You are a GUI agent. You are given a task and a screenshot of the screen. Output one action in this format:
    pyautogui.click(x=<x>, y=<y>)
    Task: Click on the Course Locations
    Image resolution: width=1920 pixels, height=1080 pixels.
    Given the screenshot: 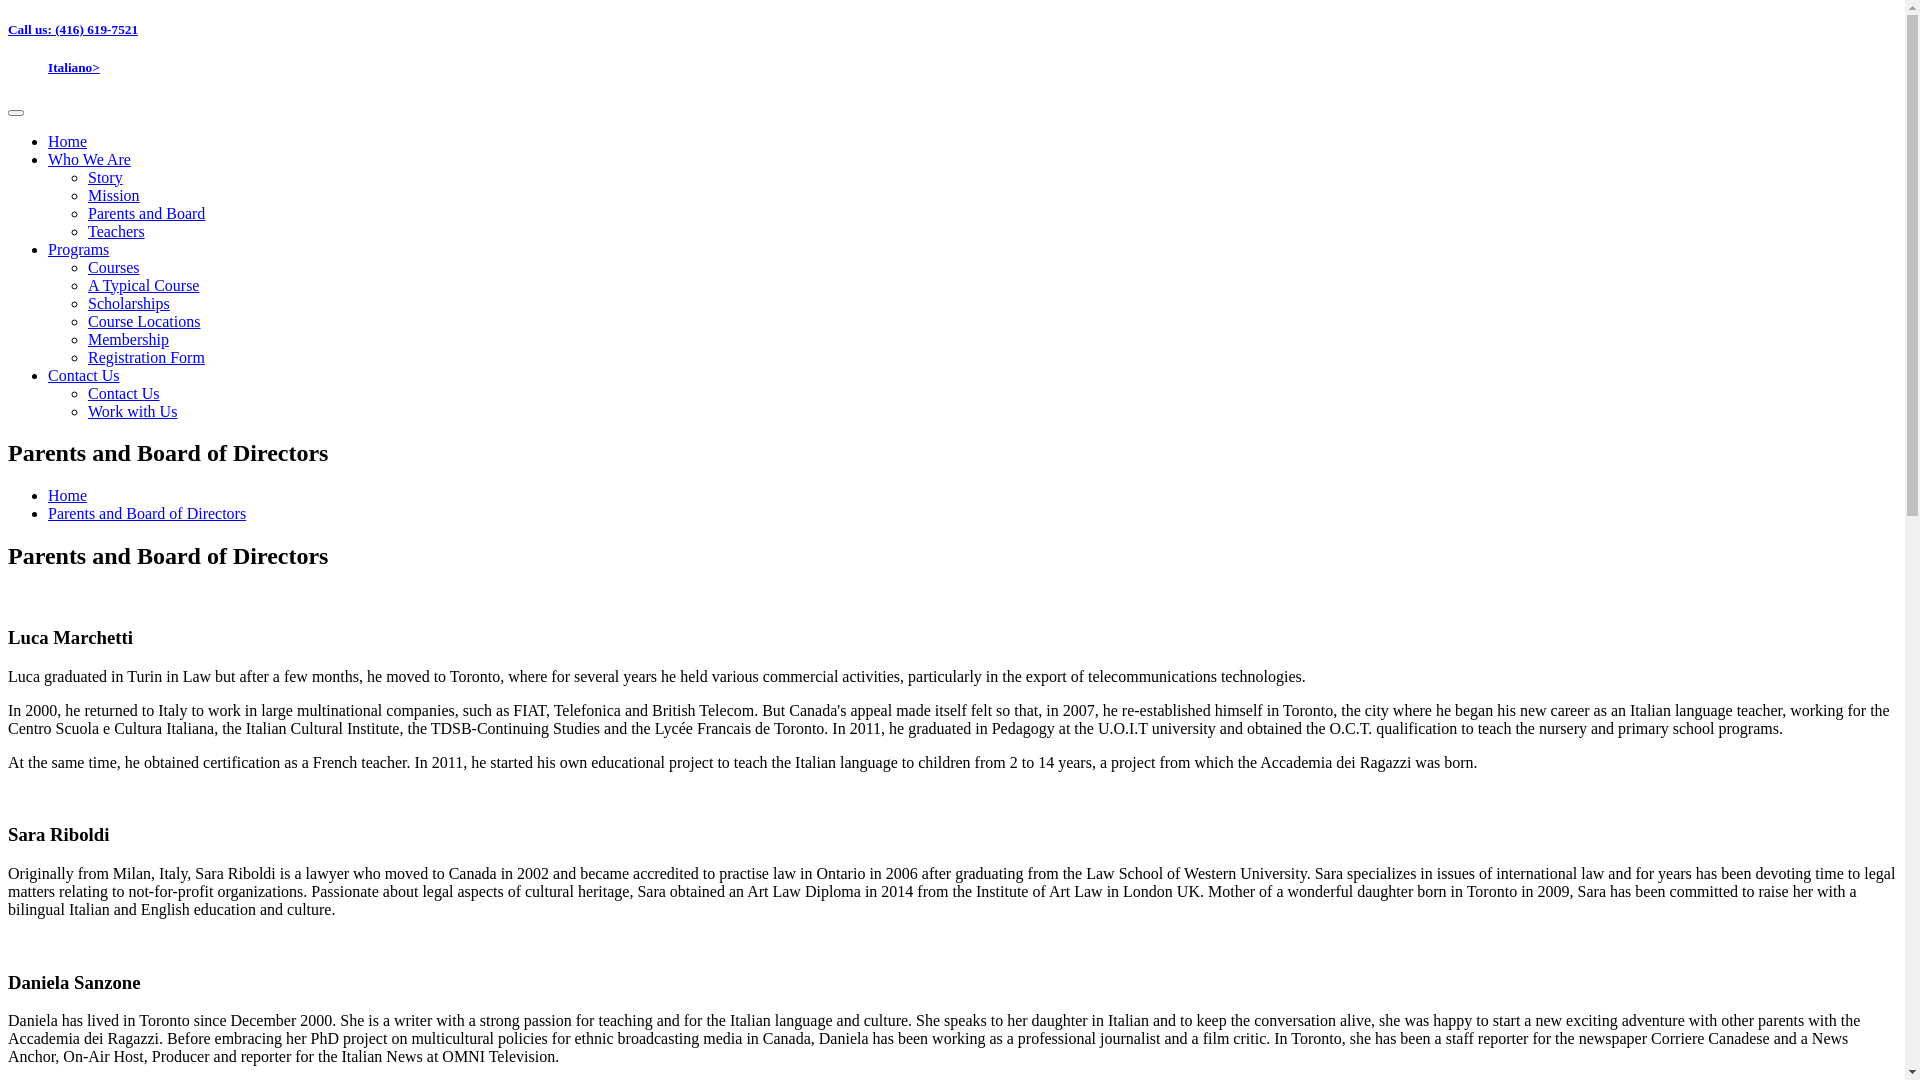 What is the action you would take?
    pyautogui.click(x=144, y=322)
    